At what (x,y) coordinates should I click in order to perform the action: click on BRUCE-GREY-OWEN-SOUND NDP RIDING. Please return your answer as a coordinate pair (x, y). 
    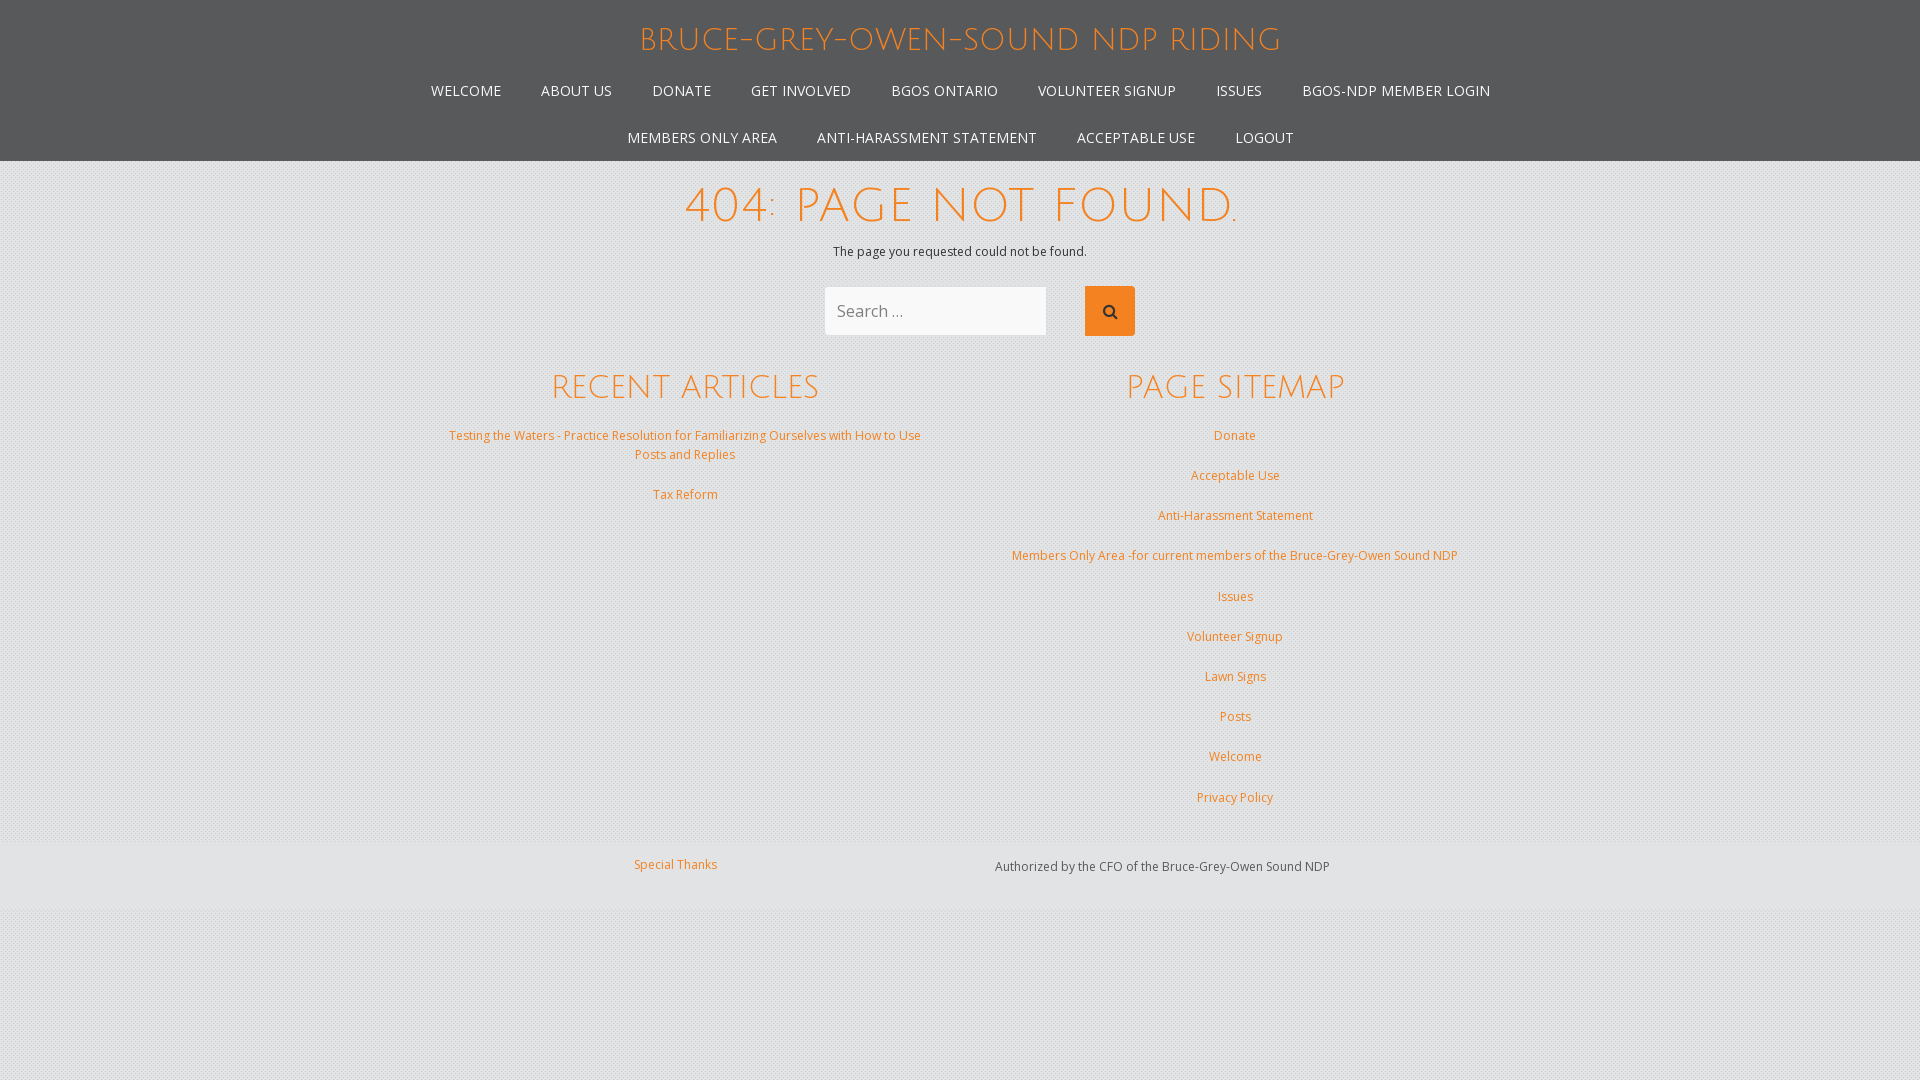
    Looking at the image, I should click on (960, 40).